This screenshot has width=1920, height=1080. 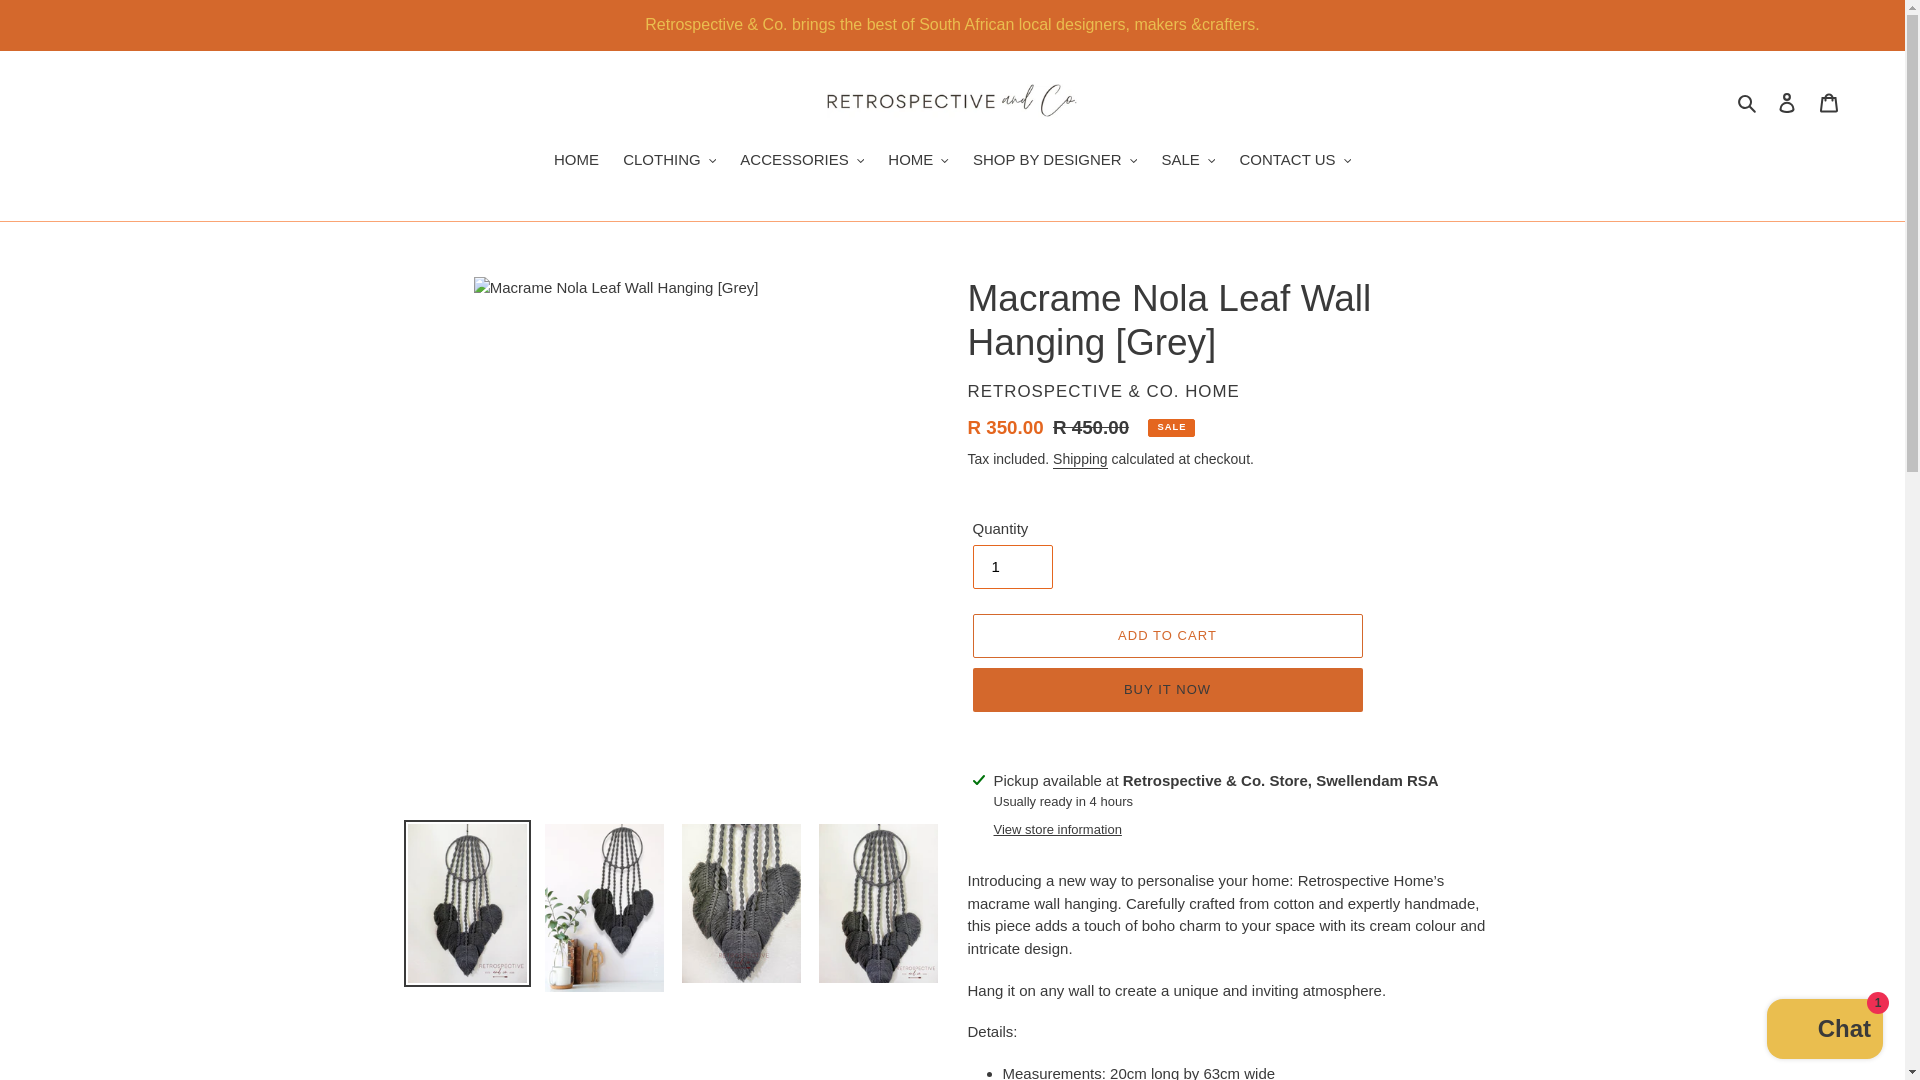 I want to click on Shopify online store chat, so click(x=1824, y=1031).